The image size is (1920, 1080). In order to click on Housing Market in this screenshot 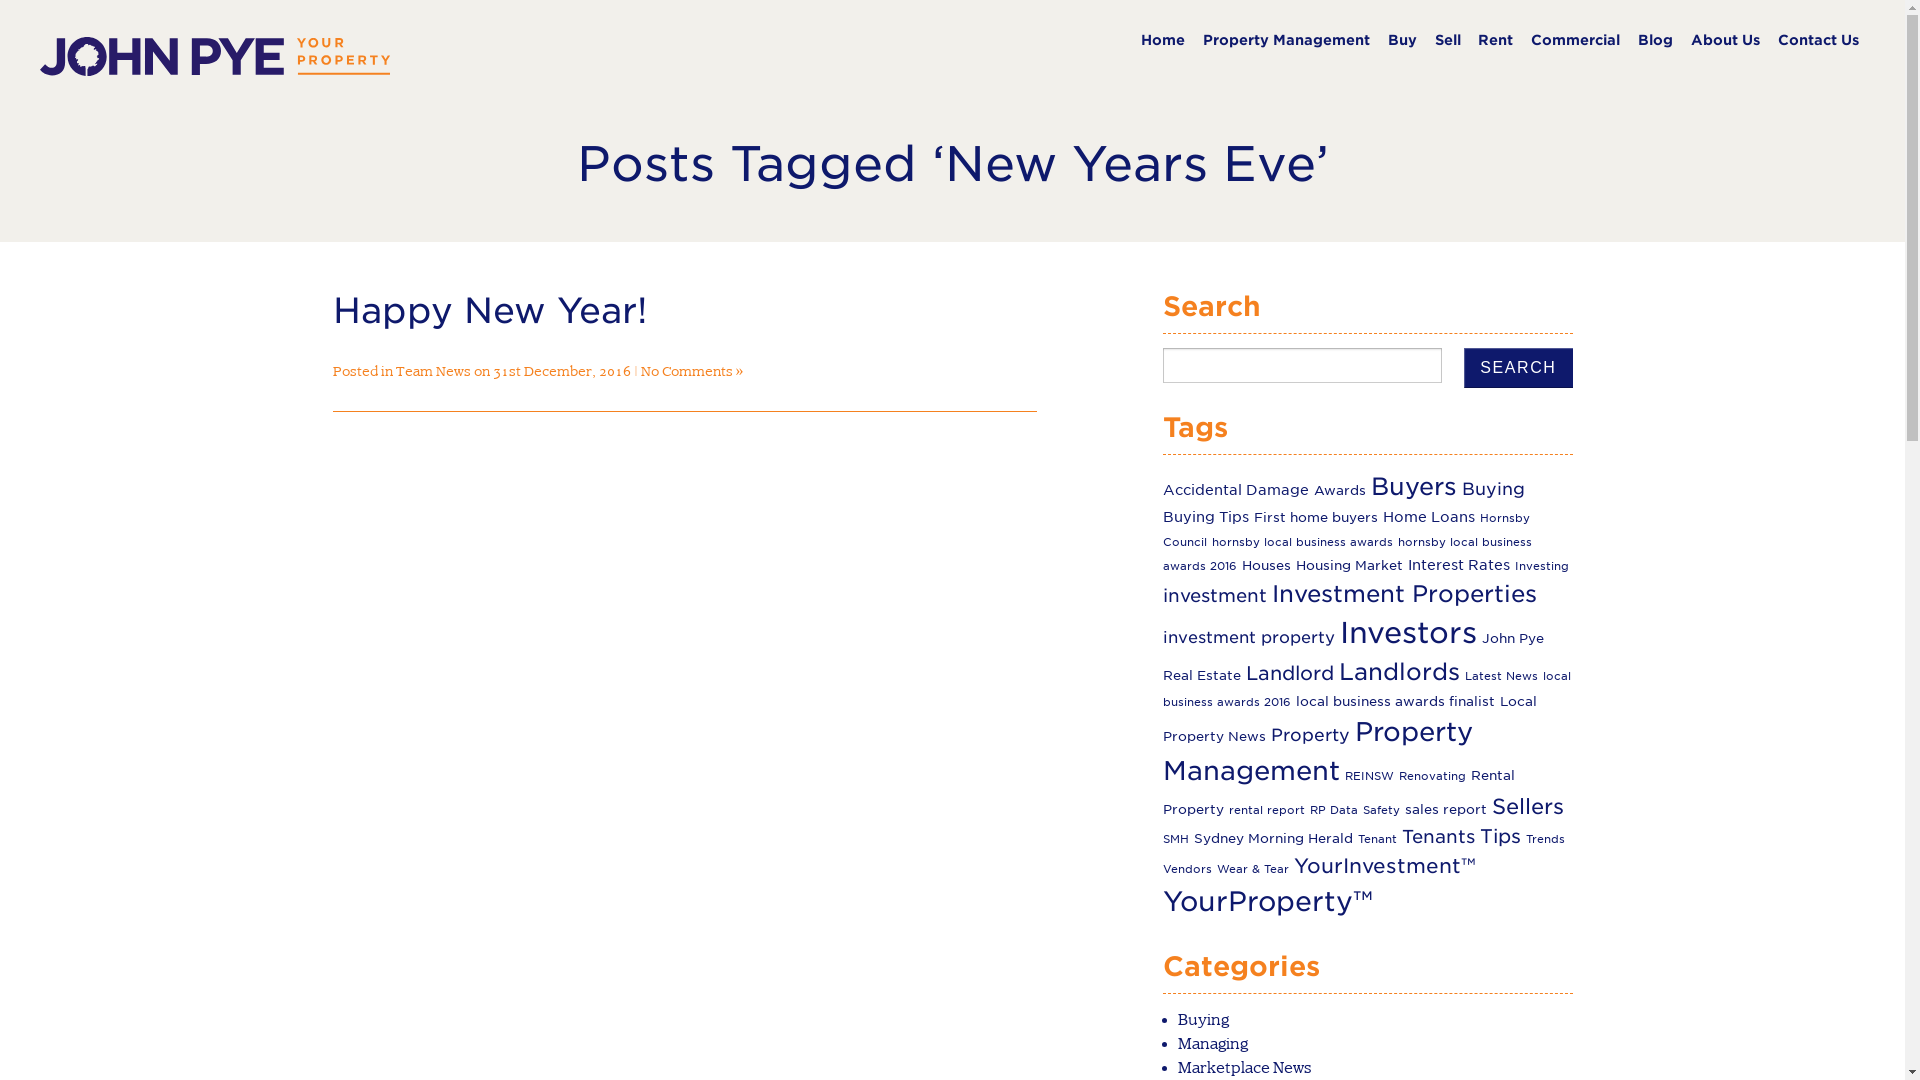, I will do `click(1350, 566)`.